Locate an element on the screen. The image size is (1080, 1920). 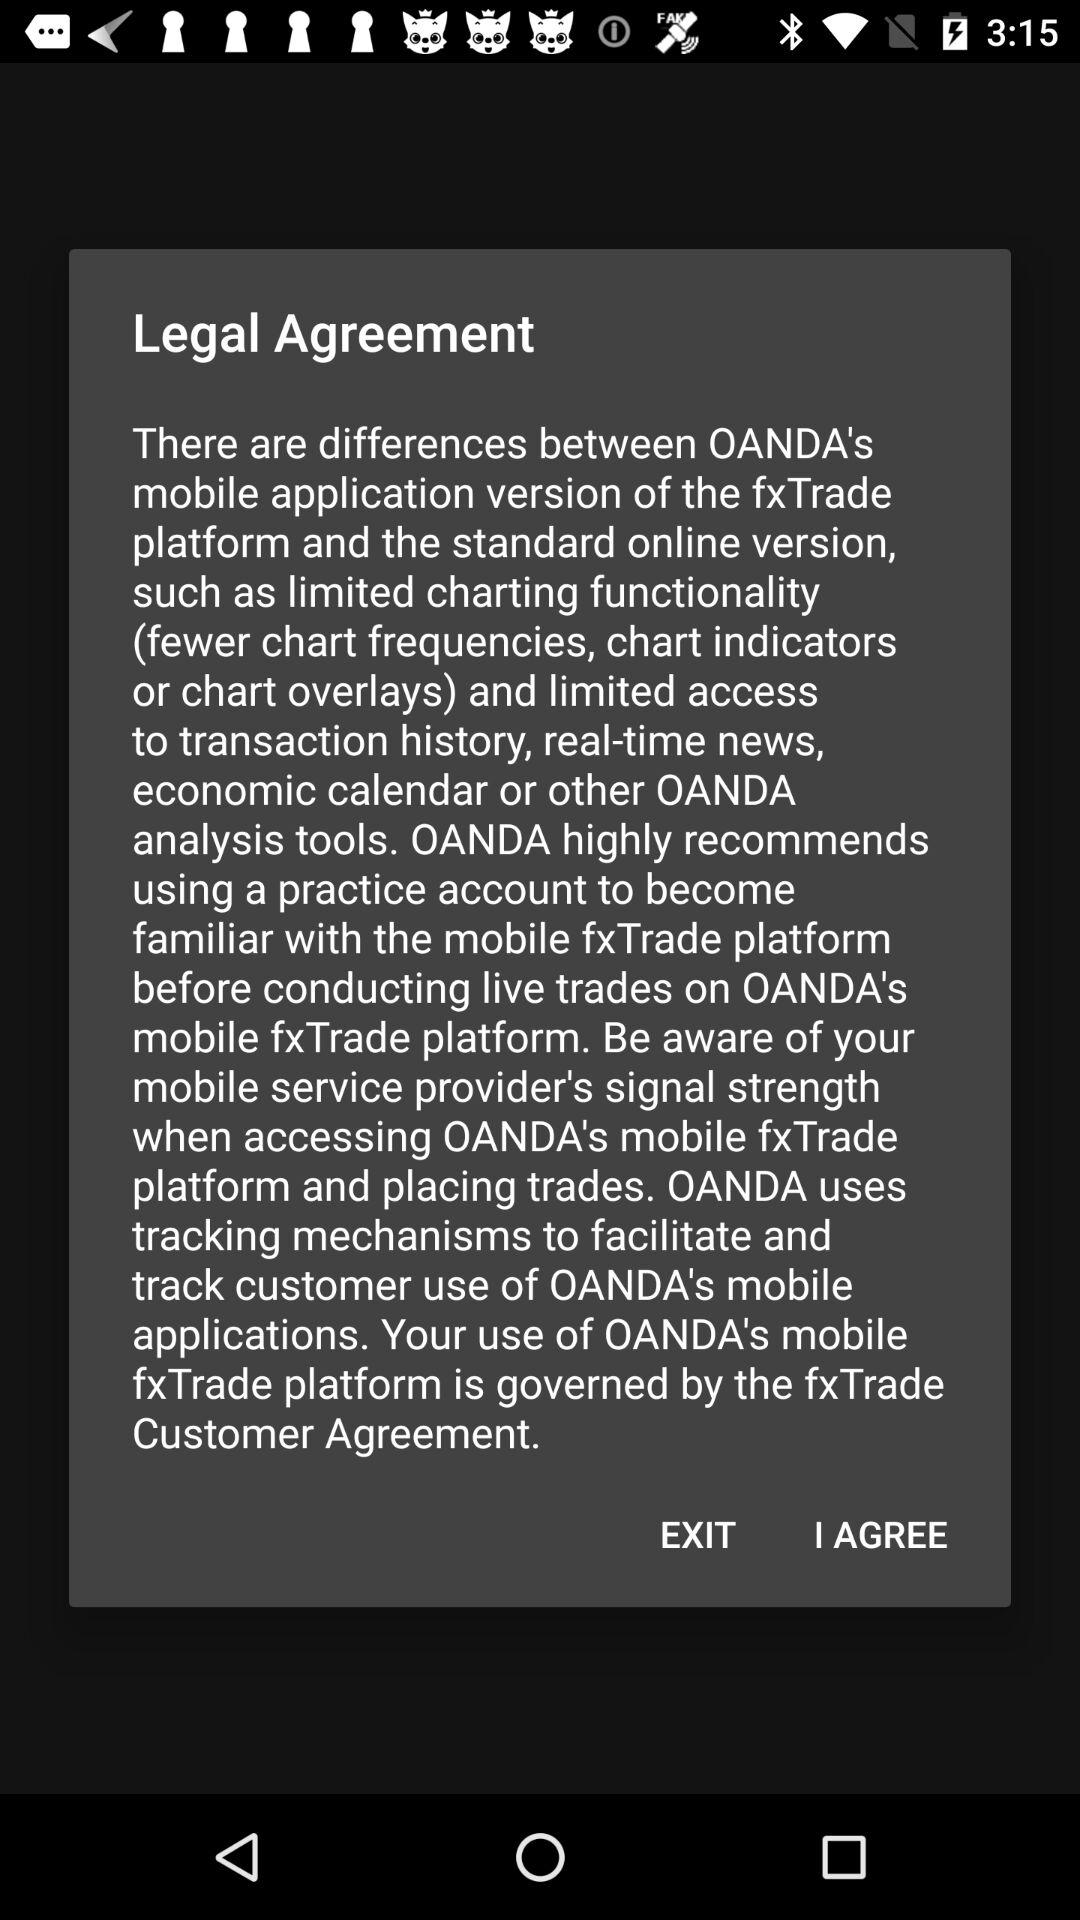
open the i agree is located at coordinates (880, 1533).